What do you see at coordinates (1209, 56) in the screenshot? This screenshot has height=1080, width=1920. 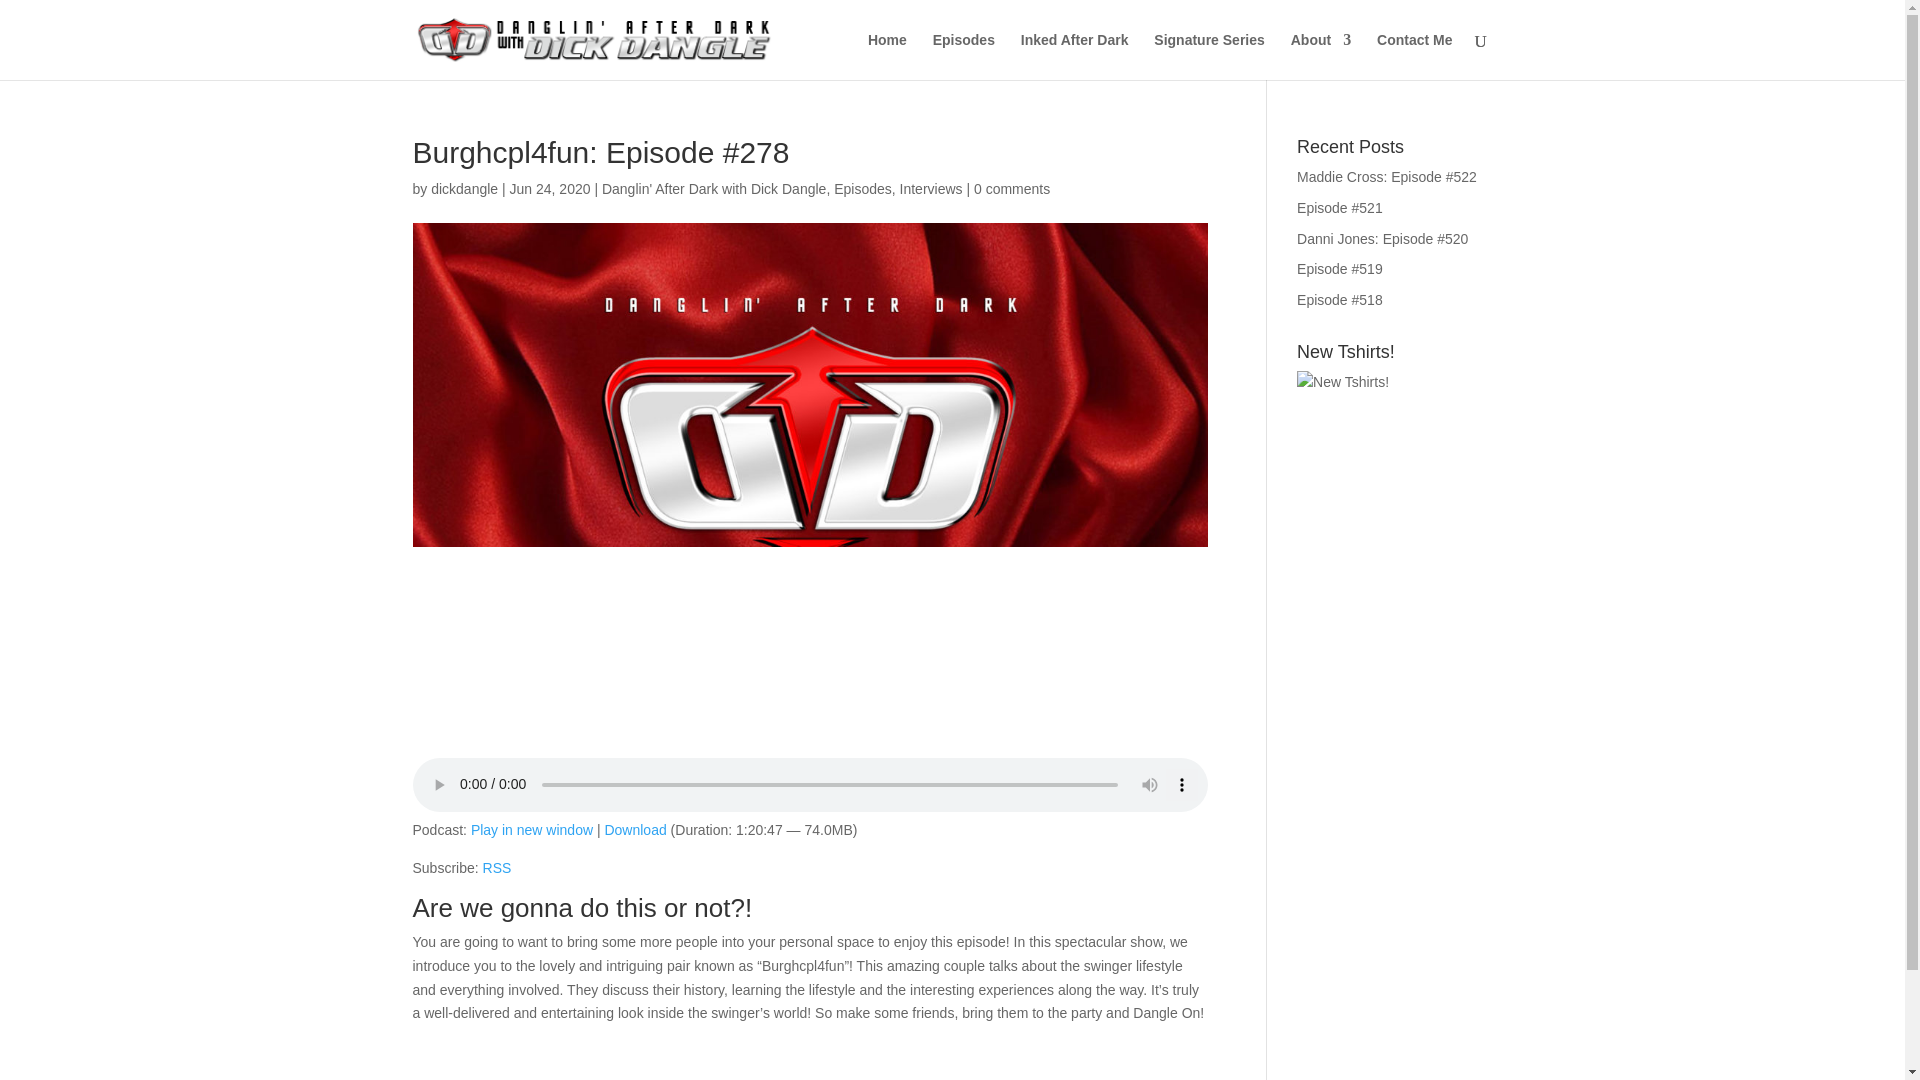 I see `Signature Series` at bounding box center [1209, 56].